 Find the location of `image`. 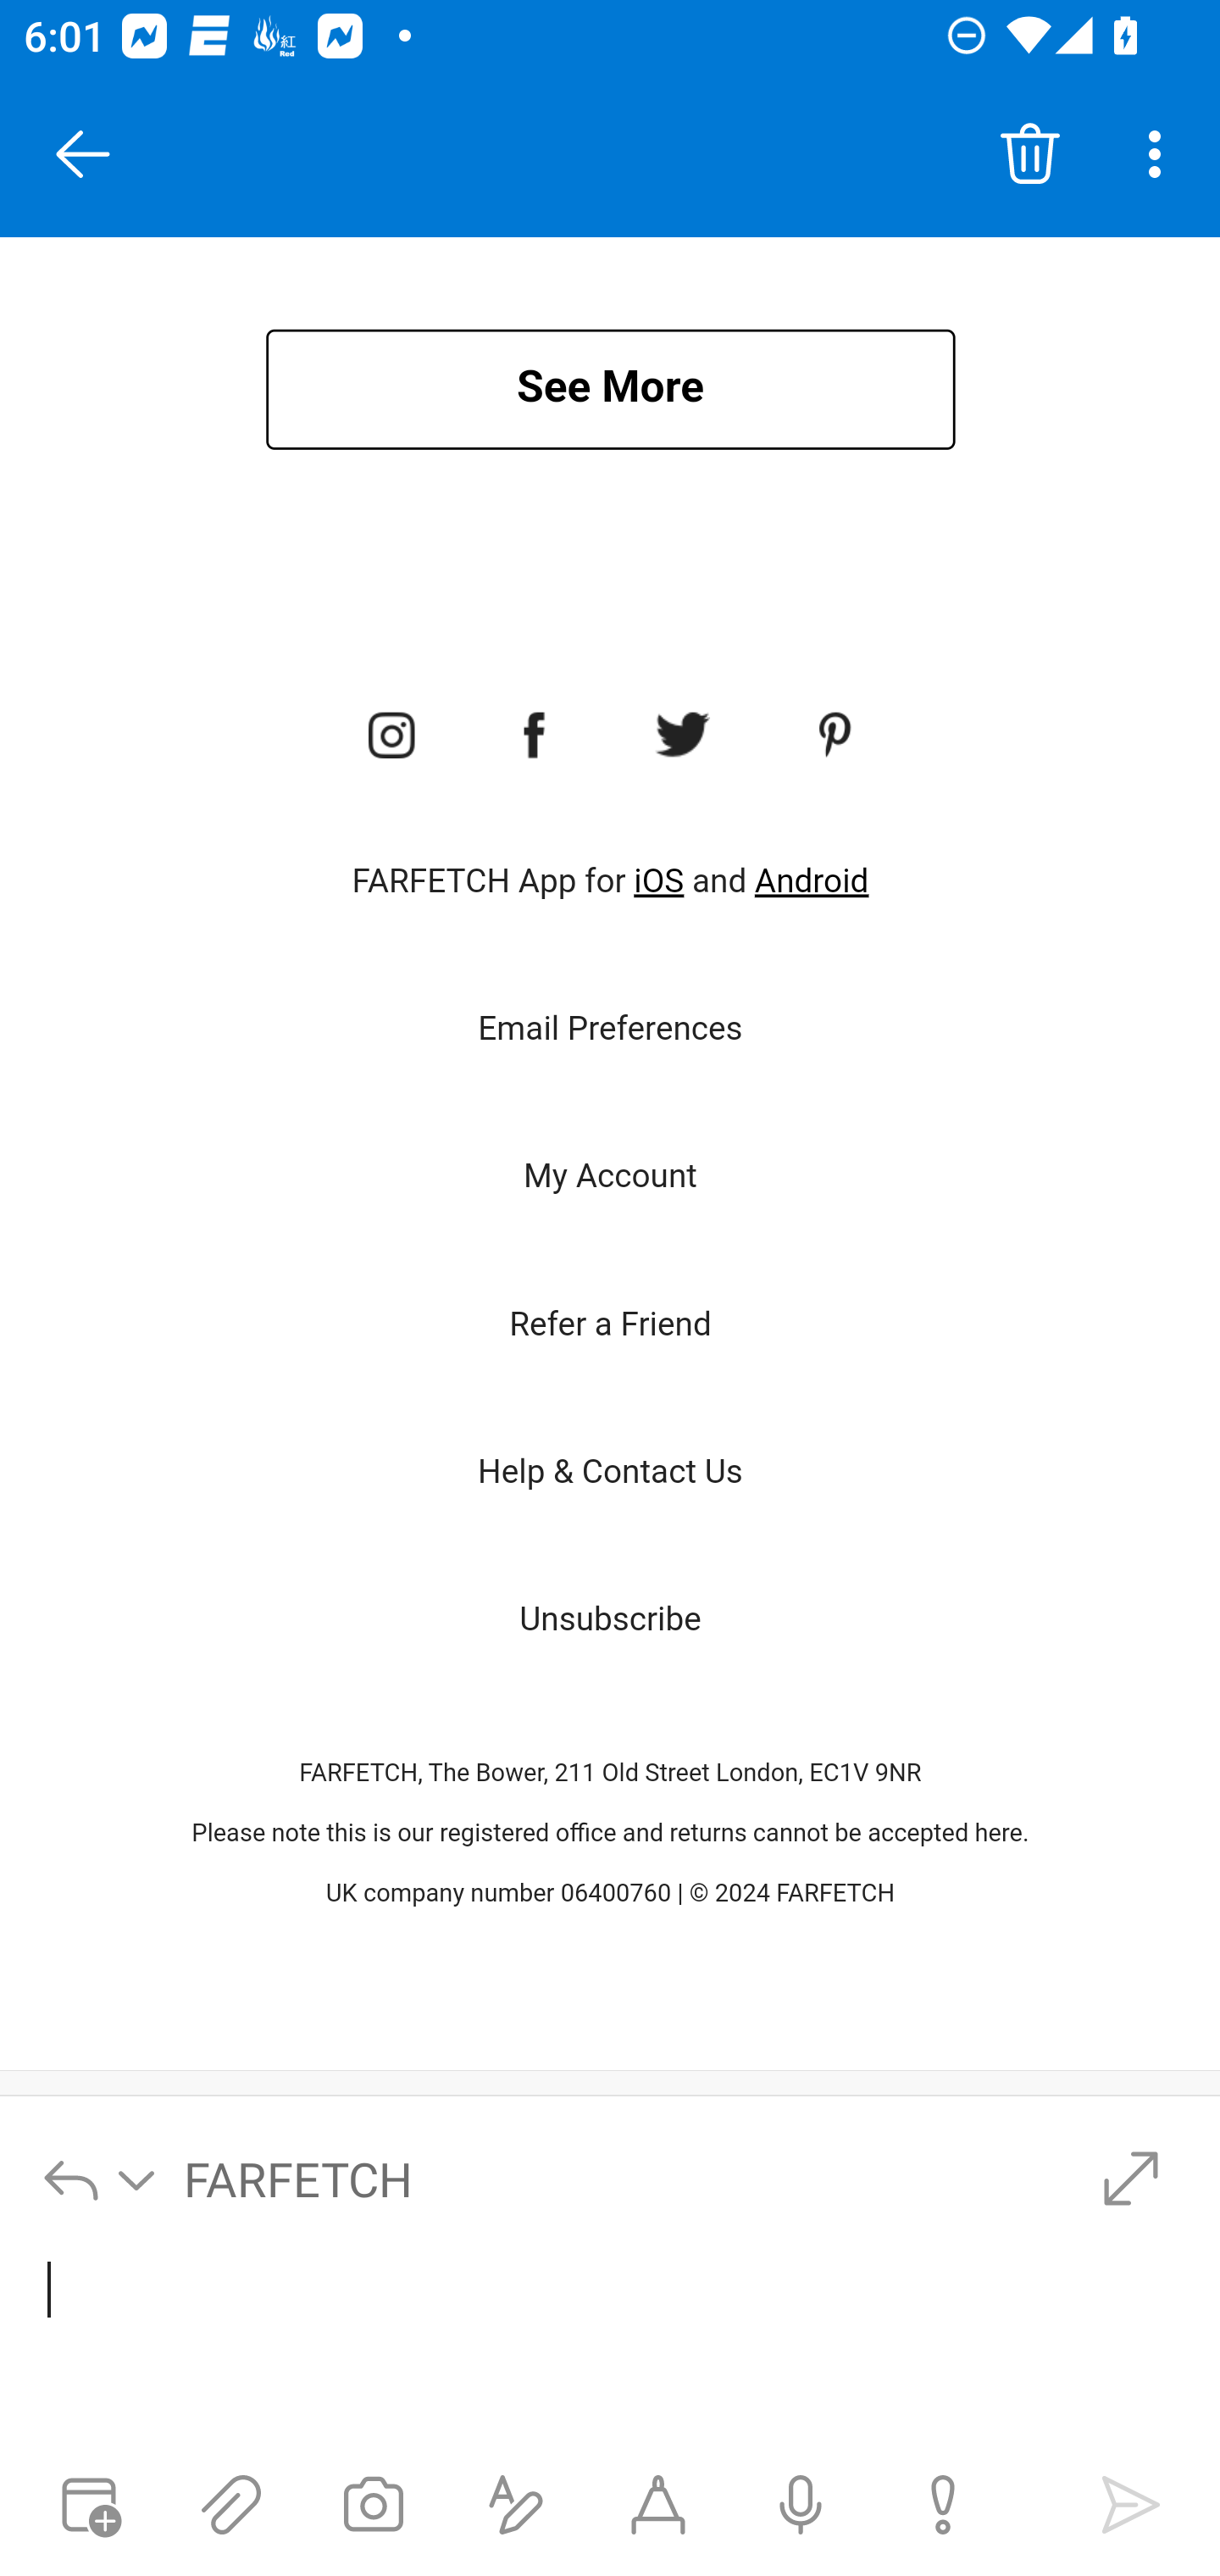

image is located at coordinates (682, 736).